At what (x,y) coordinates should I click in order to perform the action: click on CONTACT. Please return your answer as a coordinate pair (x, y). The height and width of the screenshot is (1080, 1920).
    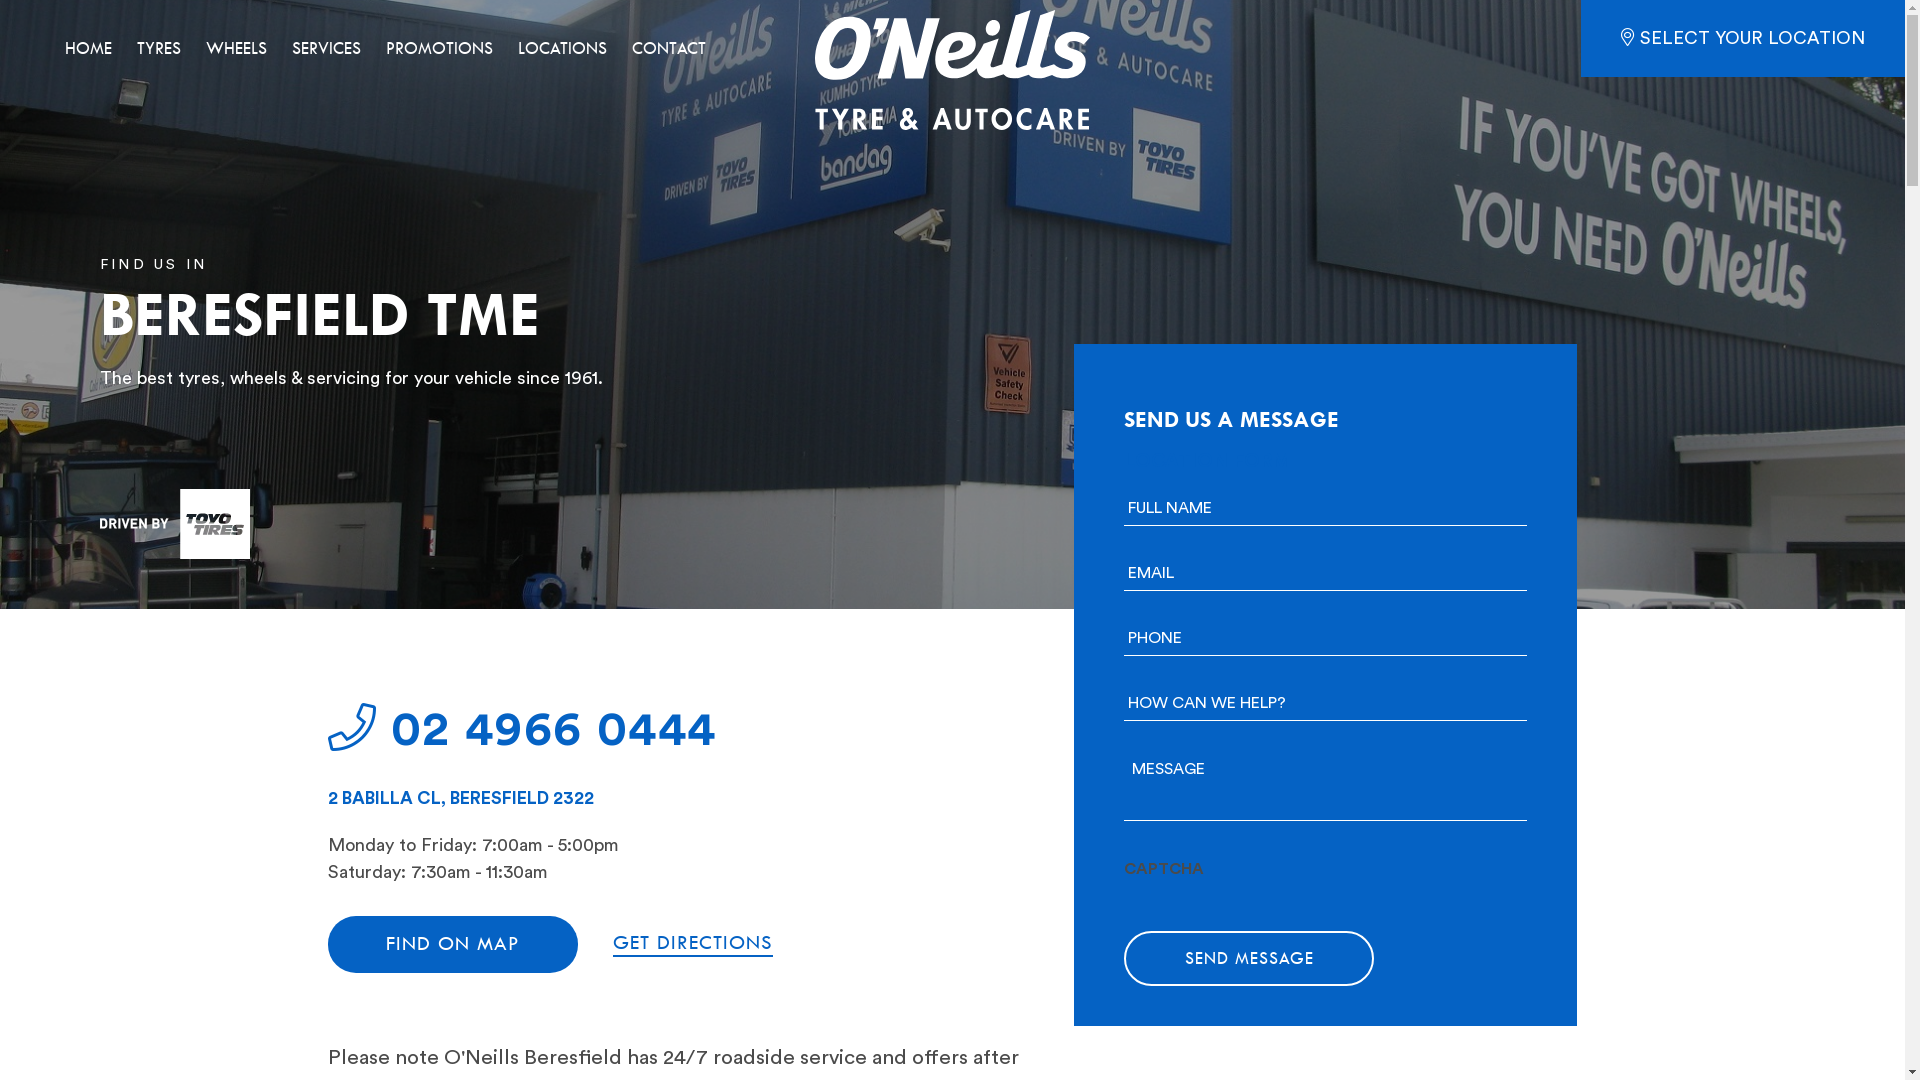
    Looking at the image, I should click on (669, 51).